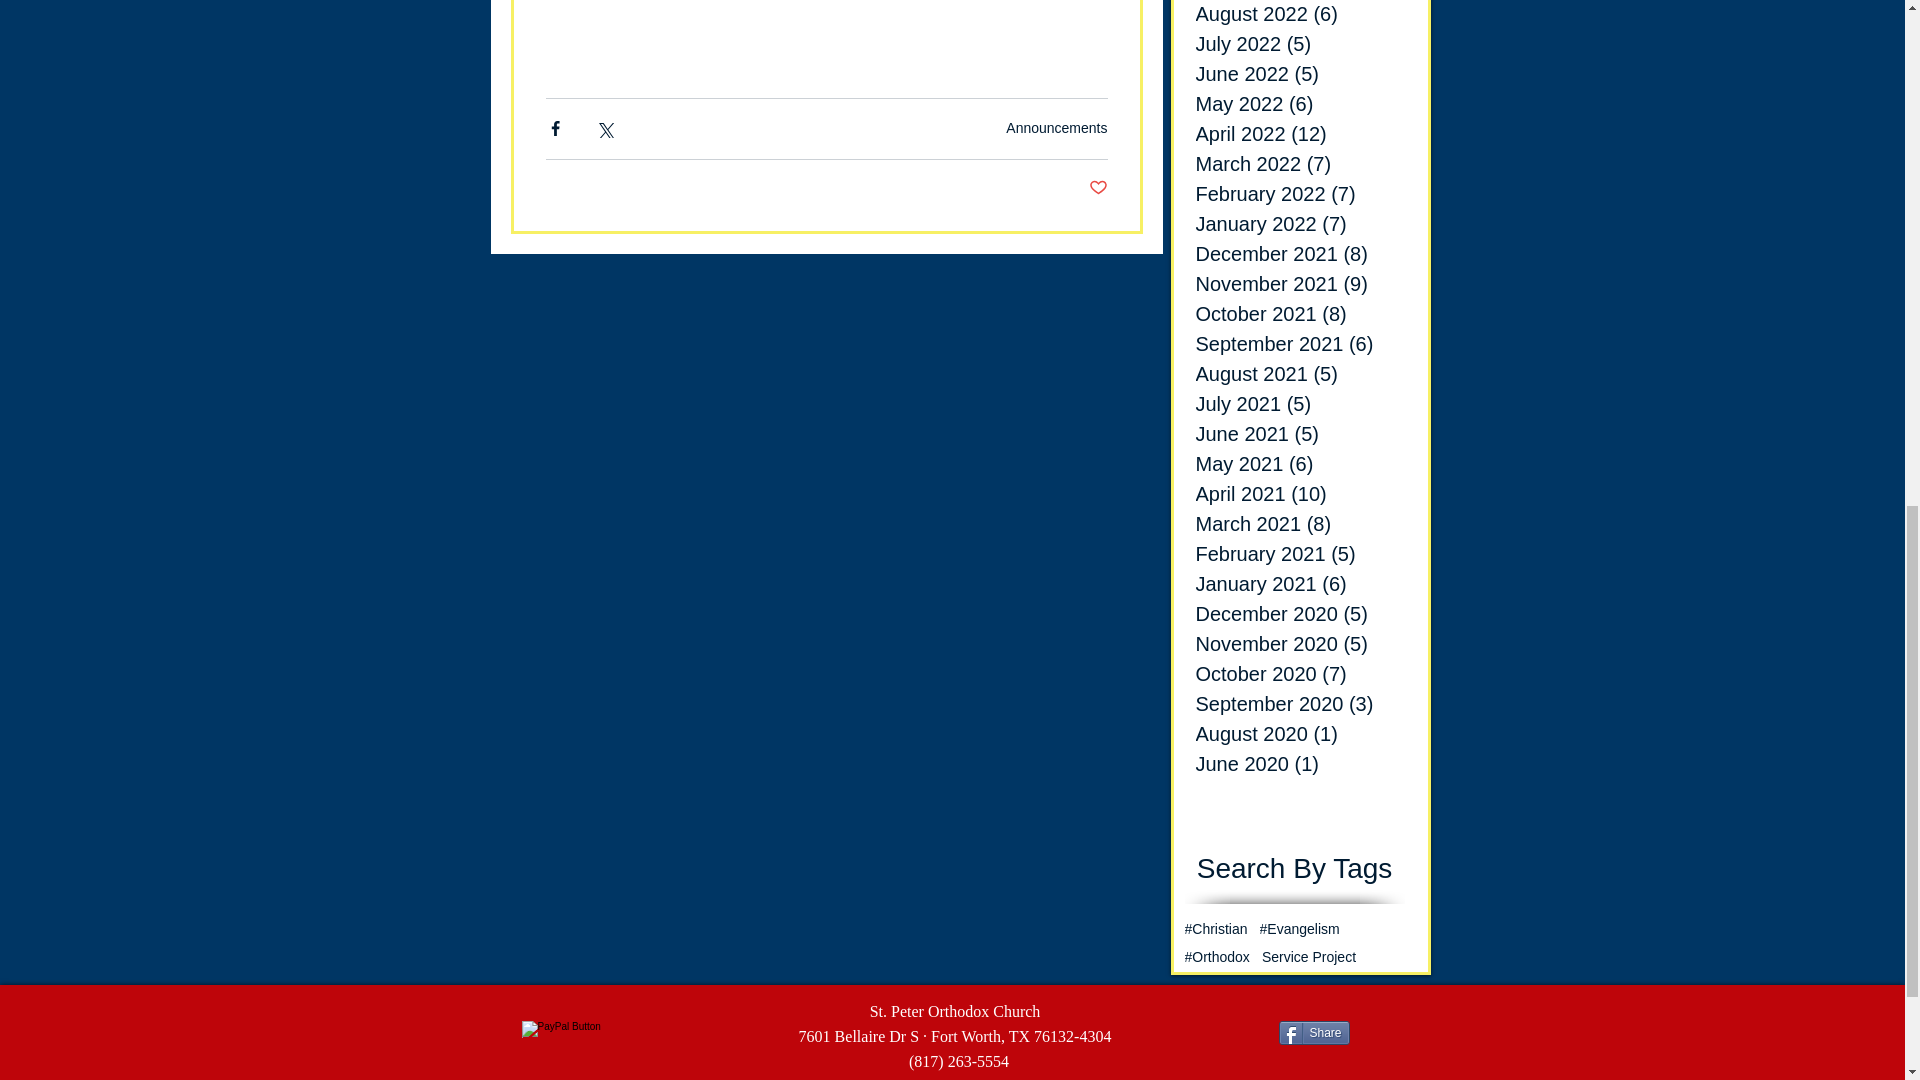  Describe the element at coordinates (1098, 188) in the screenshot. I see `Post not marked as liked` at that location.